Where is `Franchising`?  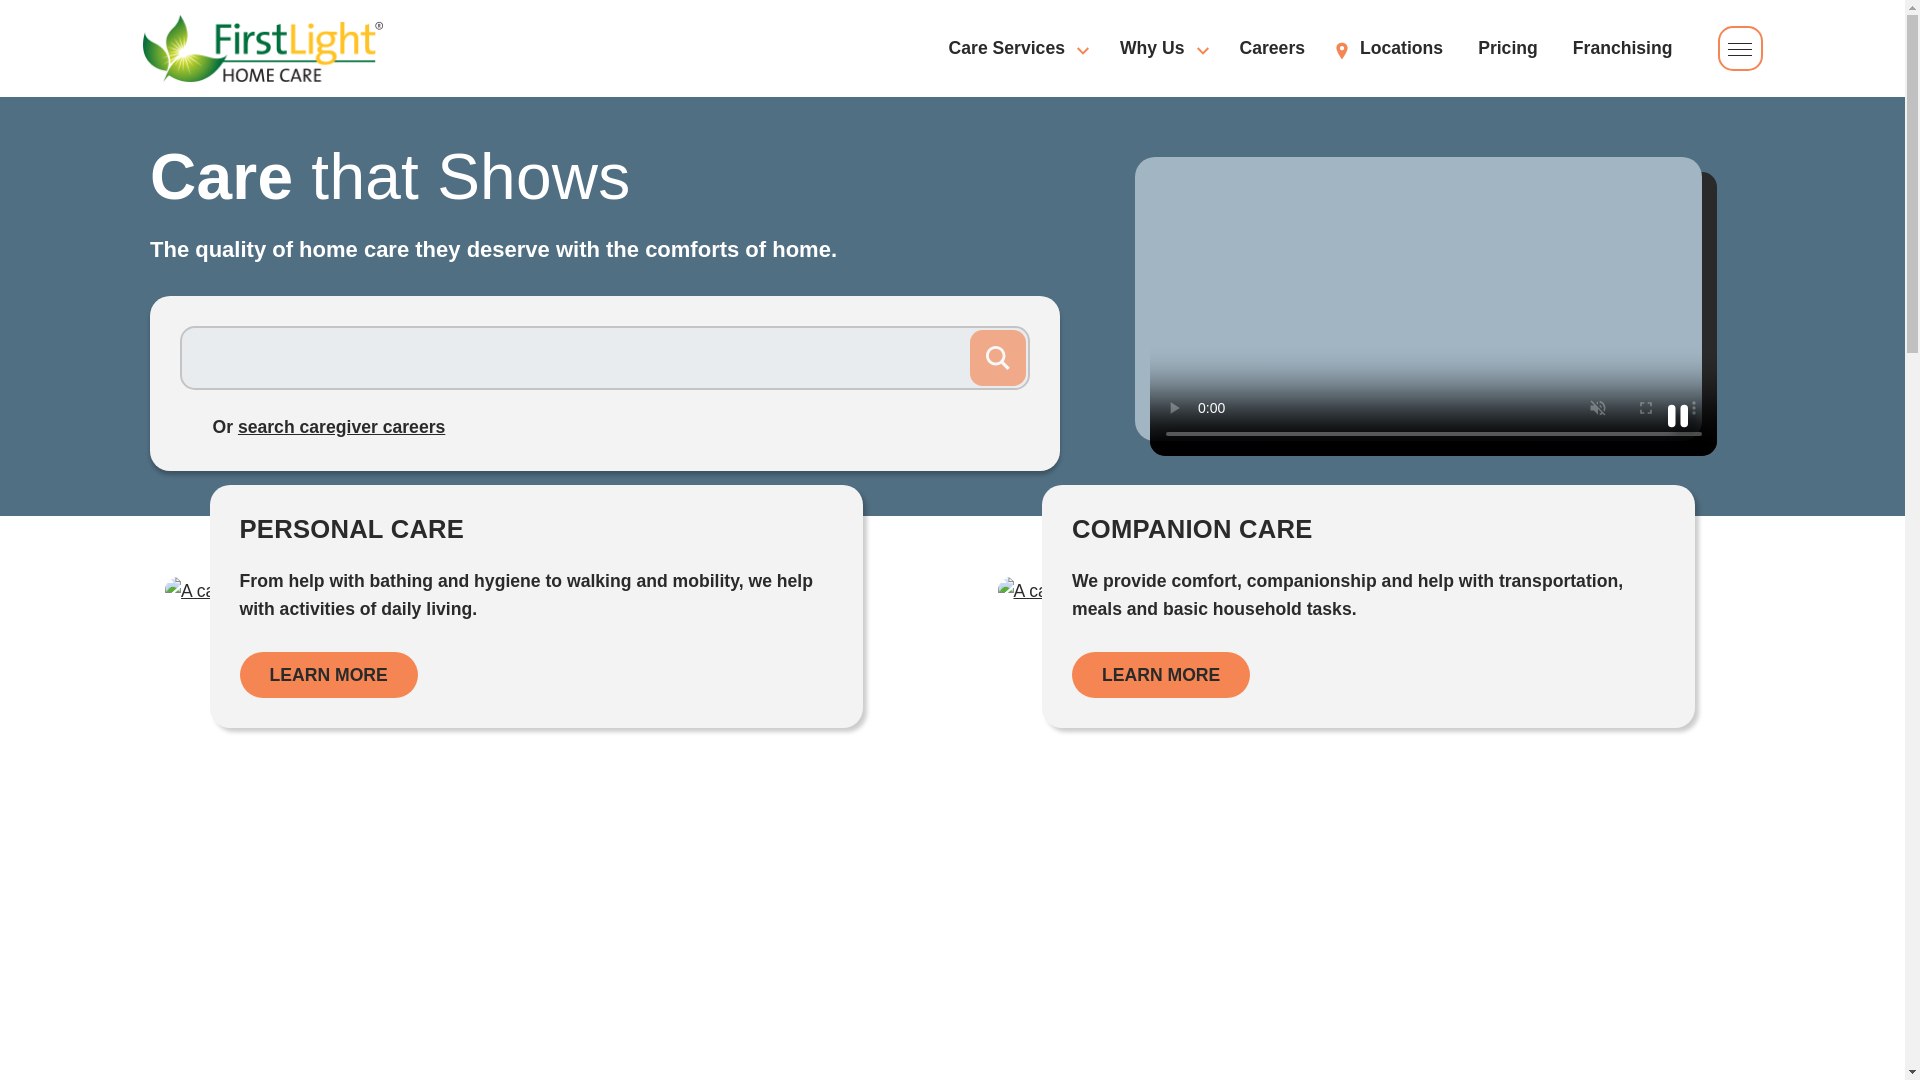
Franchising is located at coordinates (1622, 48).